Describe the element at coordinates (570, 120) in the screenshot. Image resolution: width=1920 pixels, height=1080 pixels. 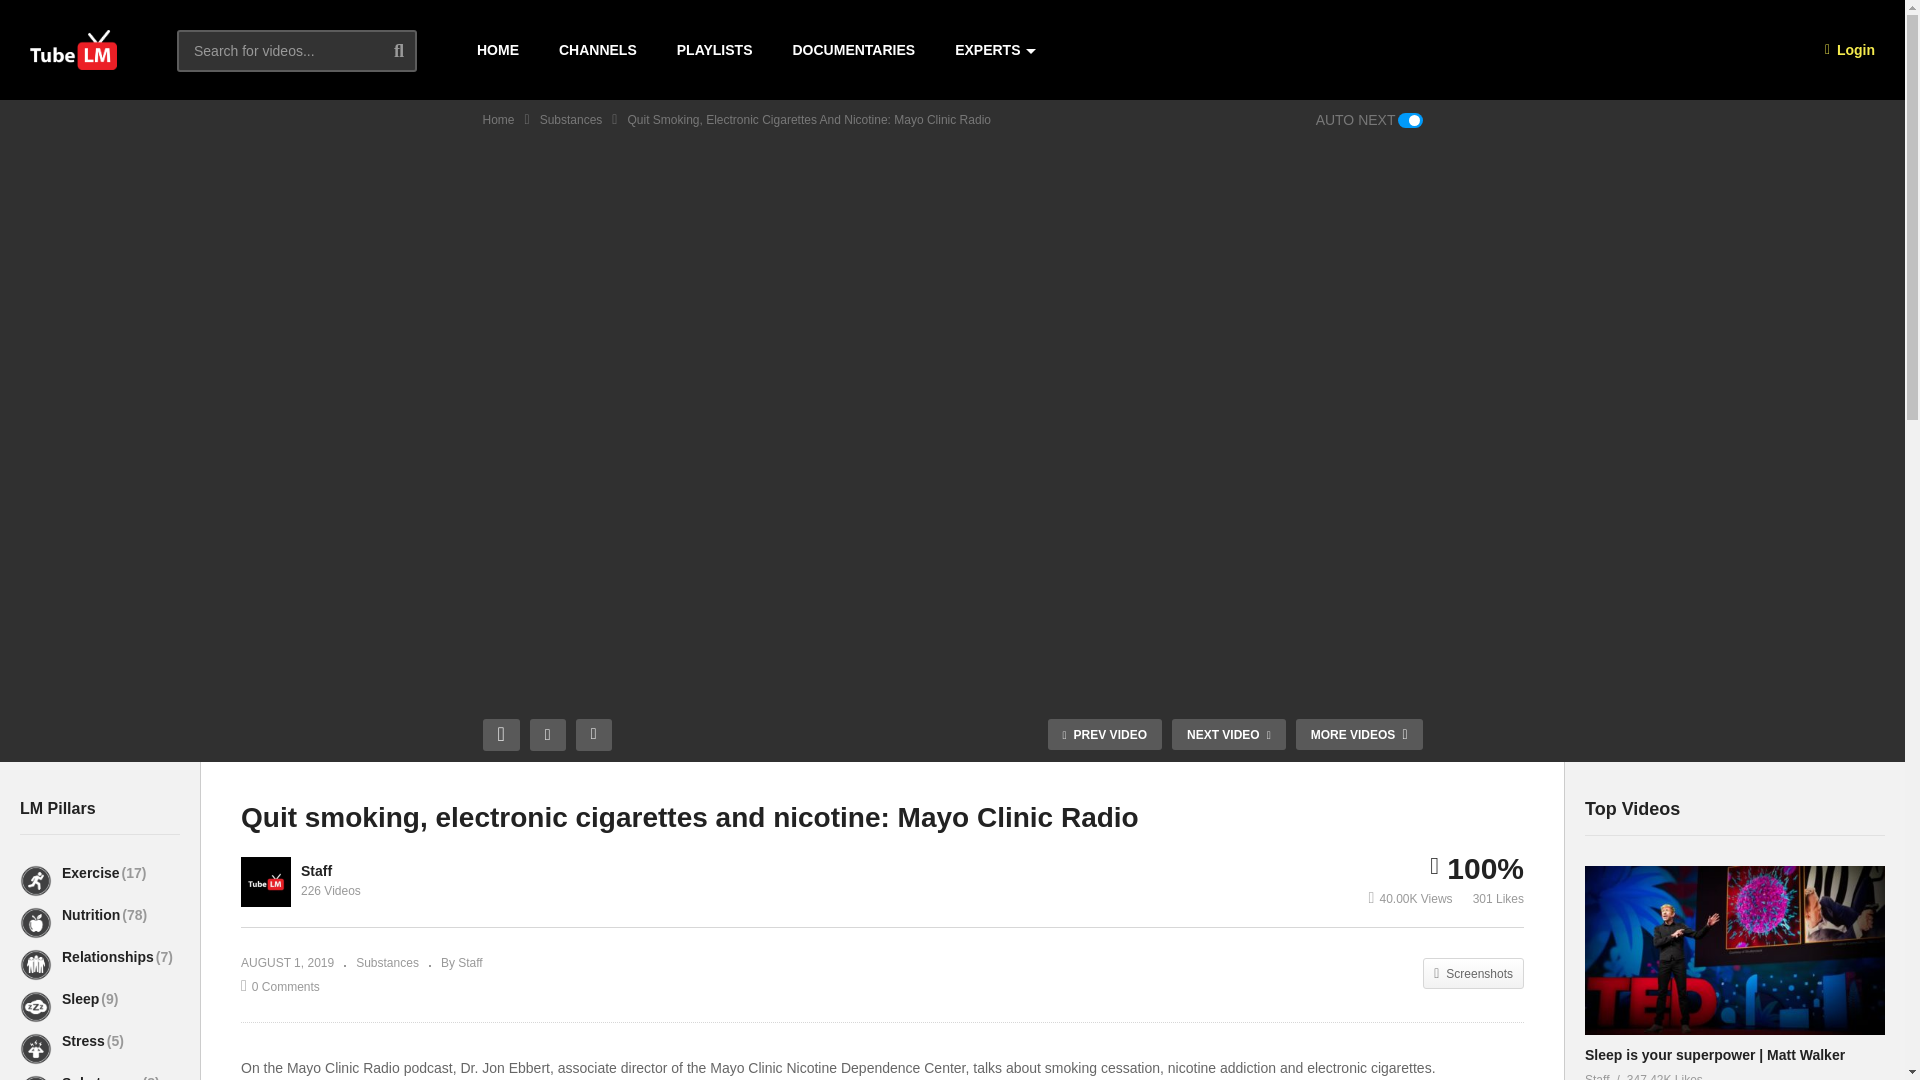
I see `Substances` at that location.